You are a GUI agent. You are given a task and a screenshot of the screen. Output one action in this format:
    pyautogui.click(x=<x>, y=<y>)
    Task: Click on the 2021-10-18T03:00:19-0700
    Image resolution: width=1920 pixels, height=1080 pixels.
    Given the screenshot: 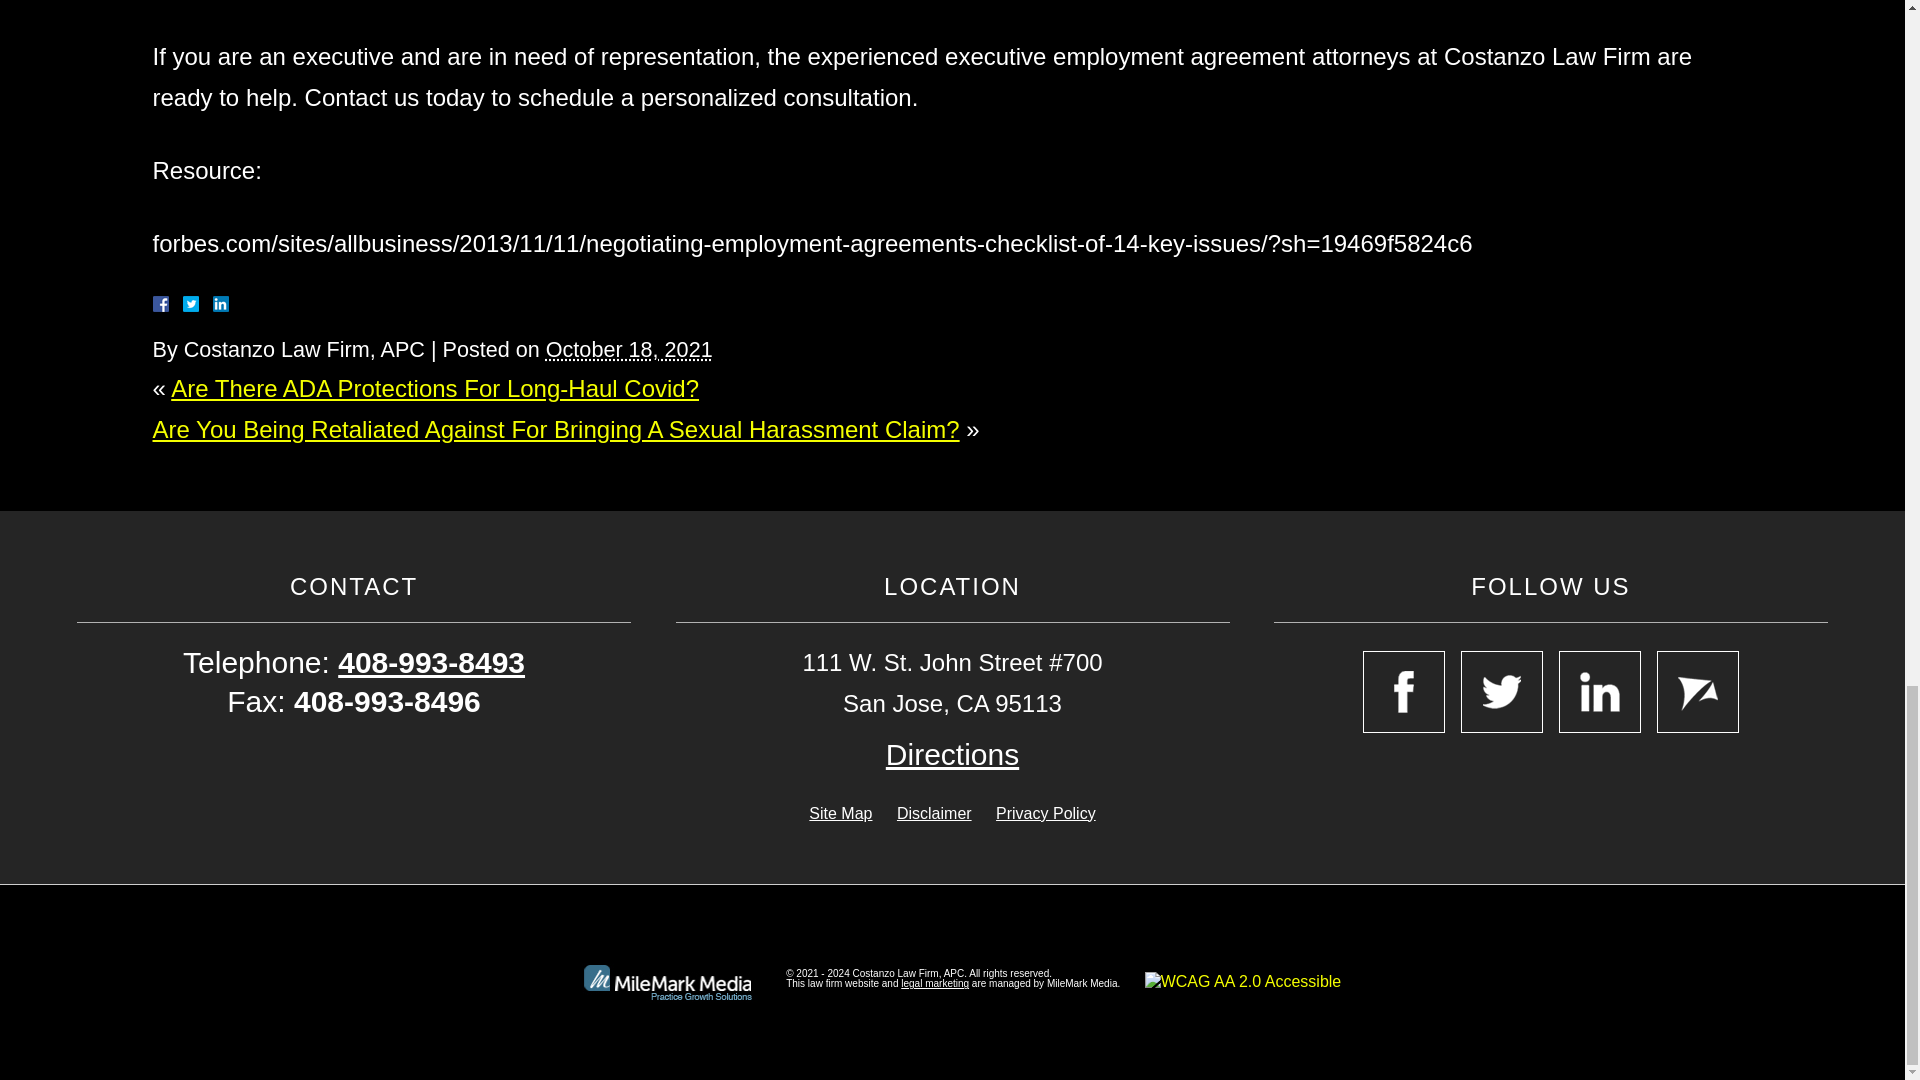 What is the action you would take?
    pyautogui.click(x=628, y=348)
    